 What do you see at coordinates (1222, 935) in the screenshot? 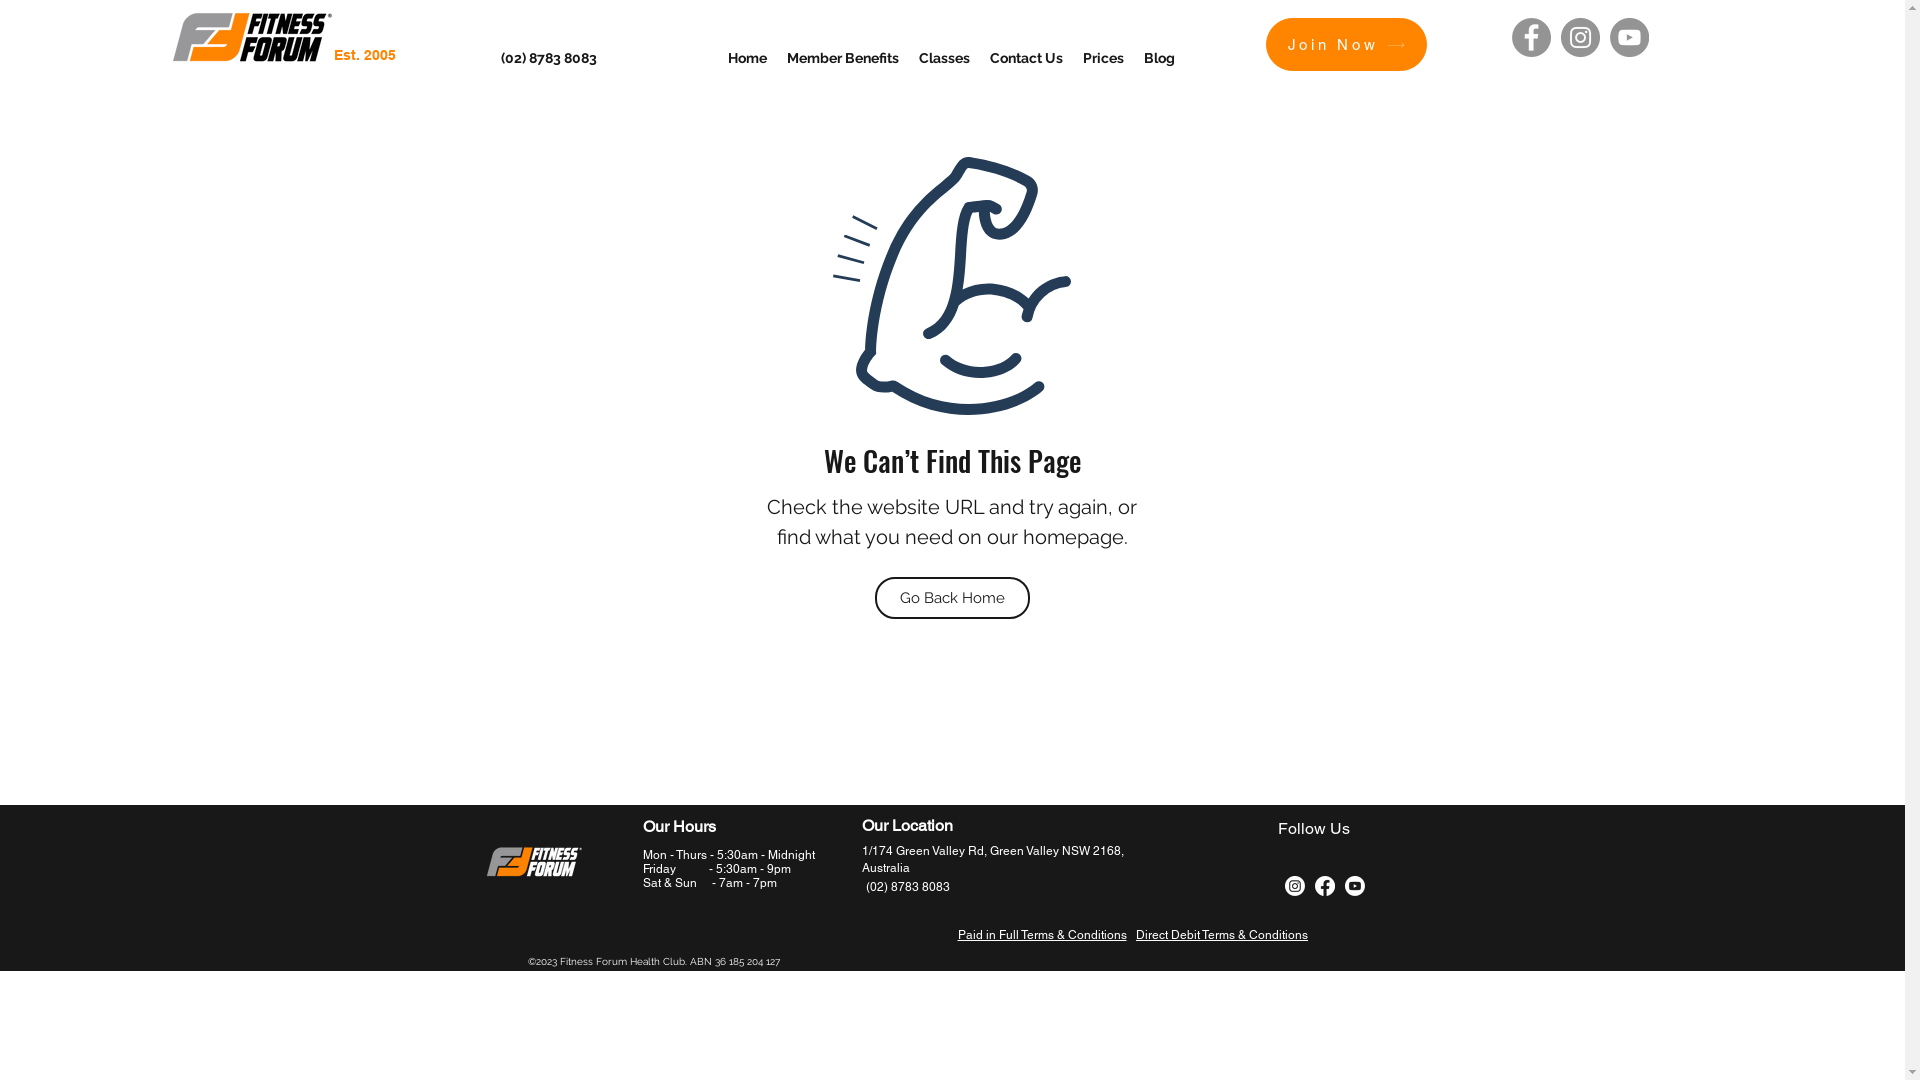
I see `Direct Debit Terms & Conditions` at bounding box center [1222, 935].